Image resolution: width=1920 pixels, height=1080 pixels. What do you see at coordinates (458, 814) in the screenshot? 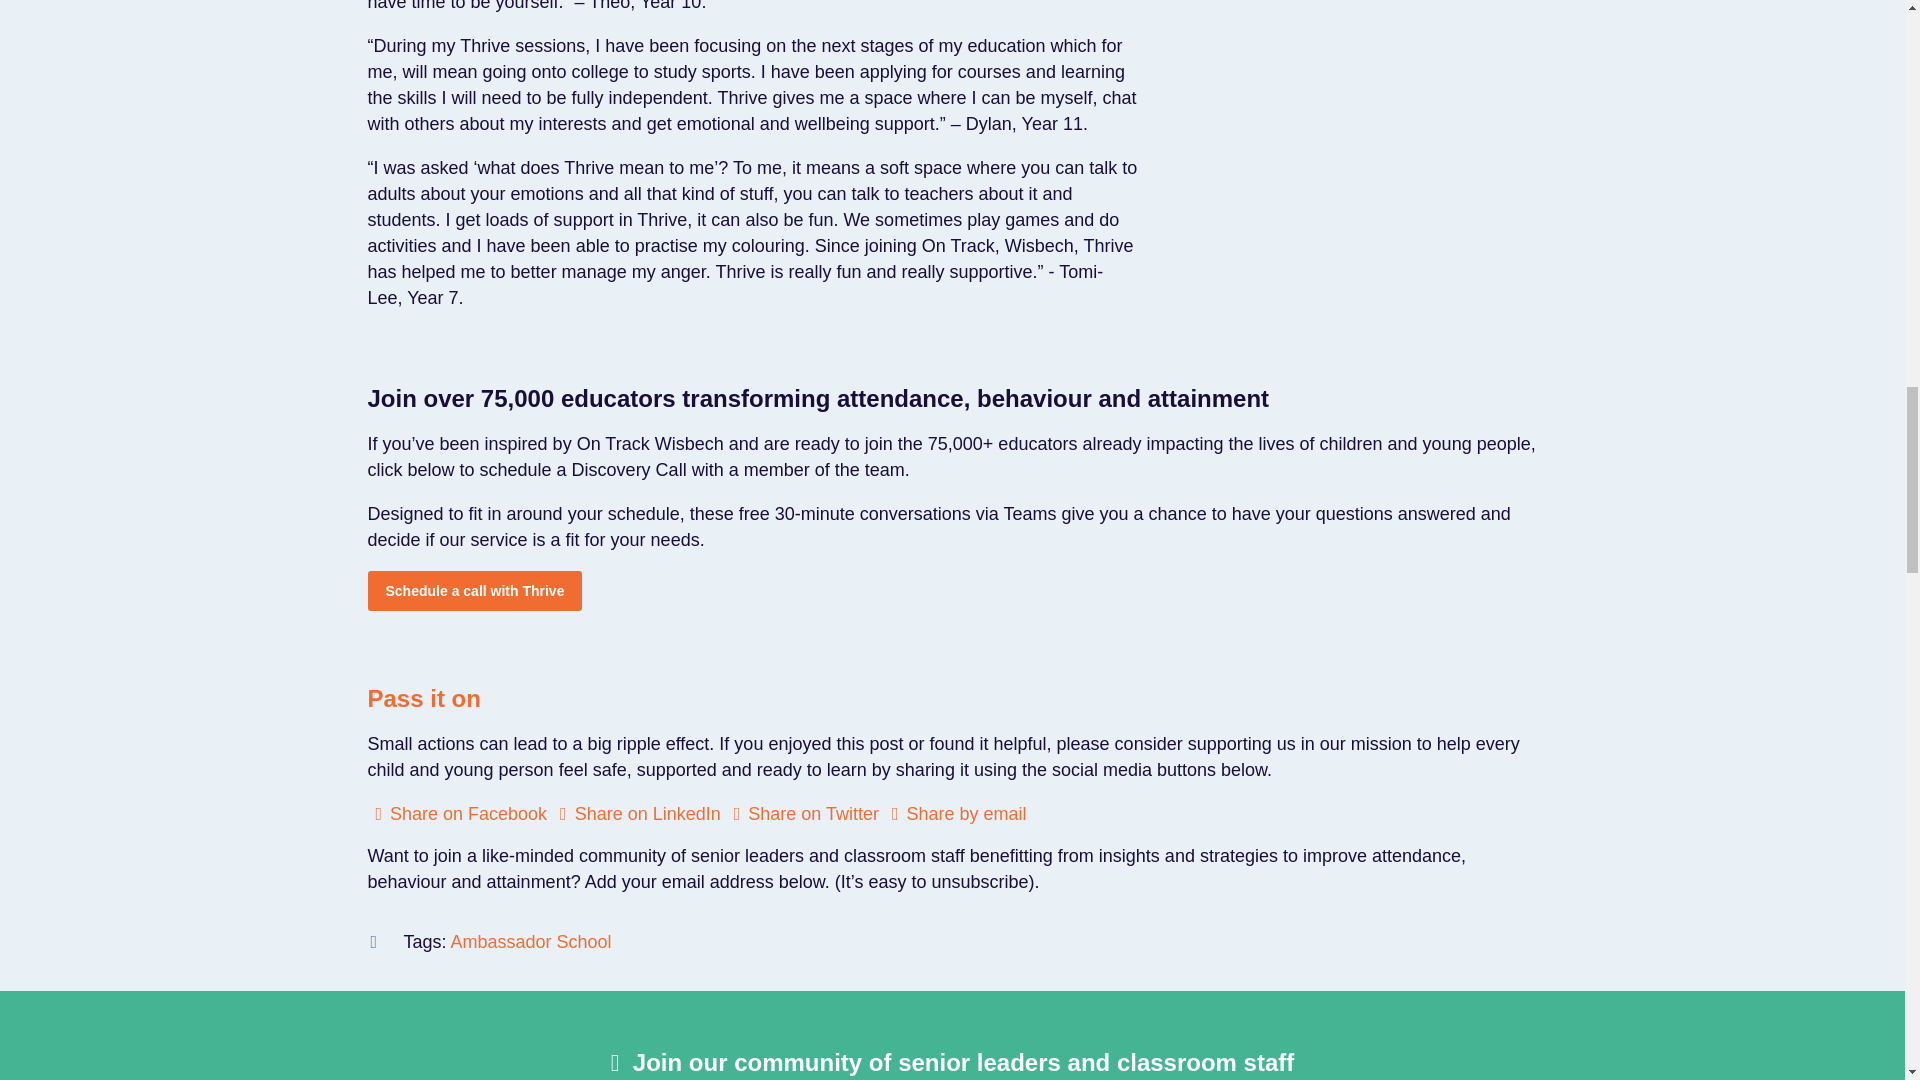
I see `Share on Facebook` at bounding box center [458, 814].